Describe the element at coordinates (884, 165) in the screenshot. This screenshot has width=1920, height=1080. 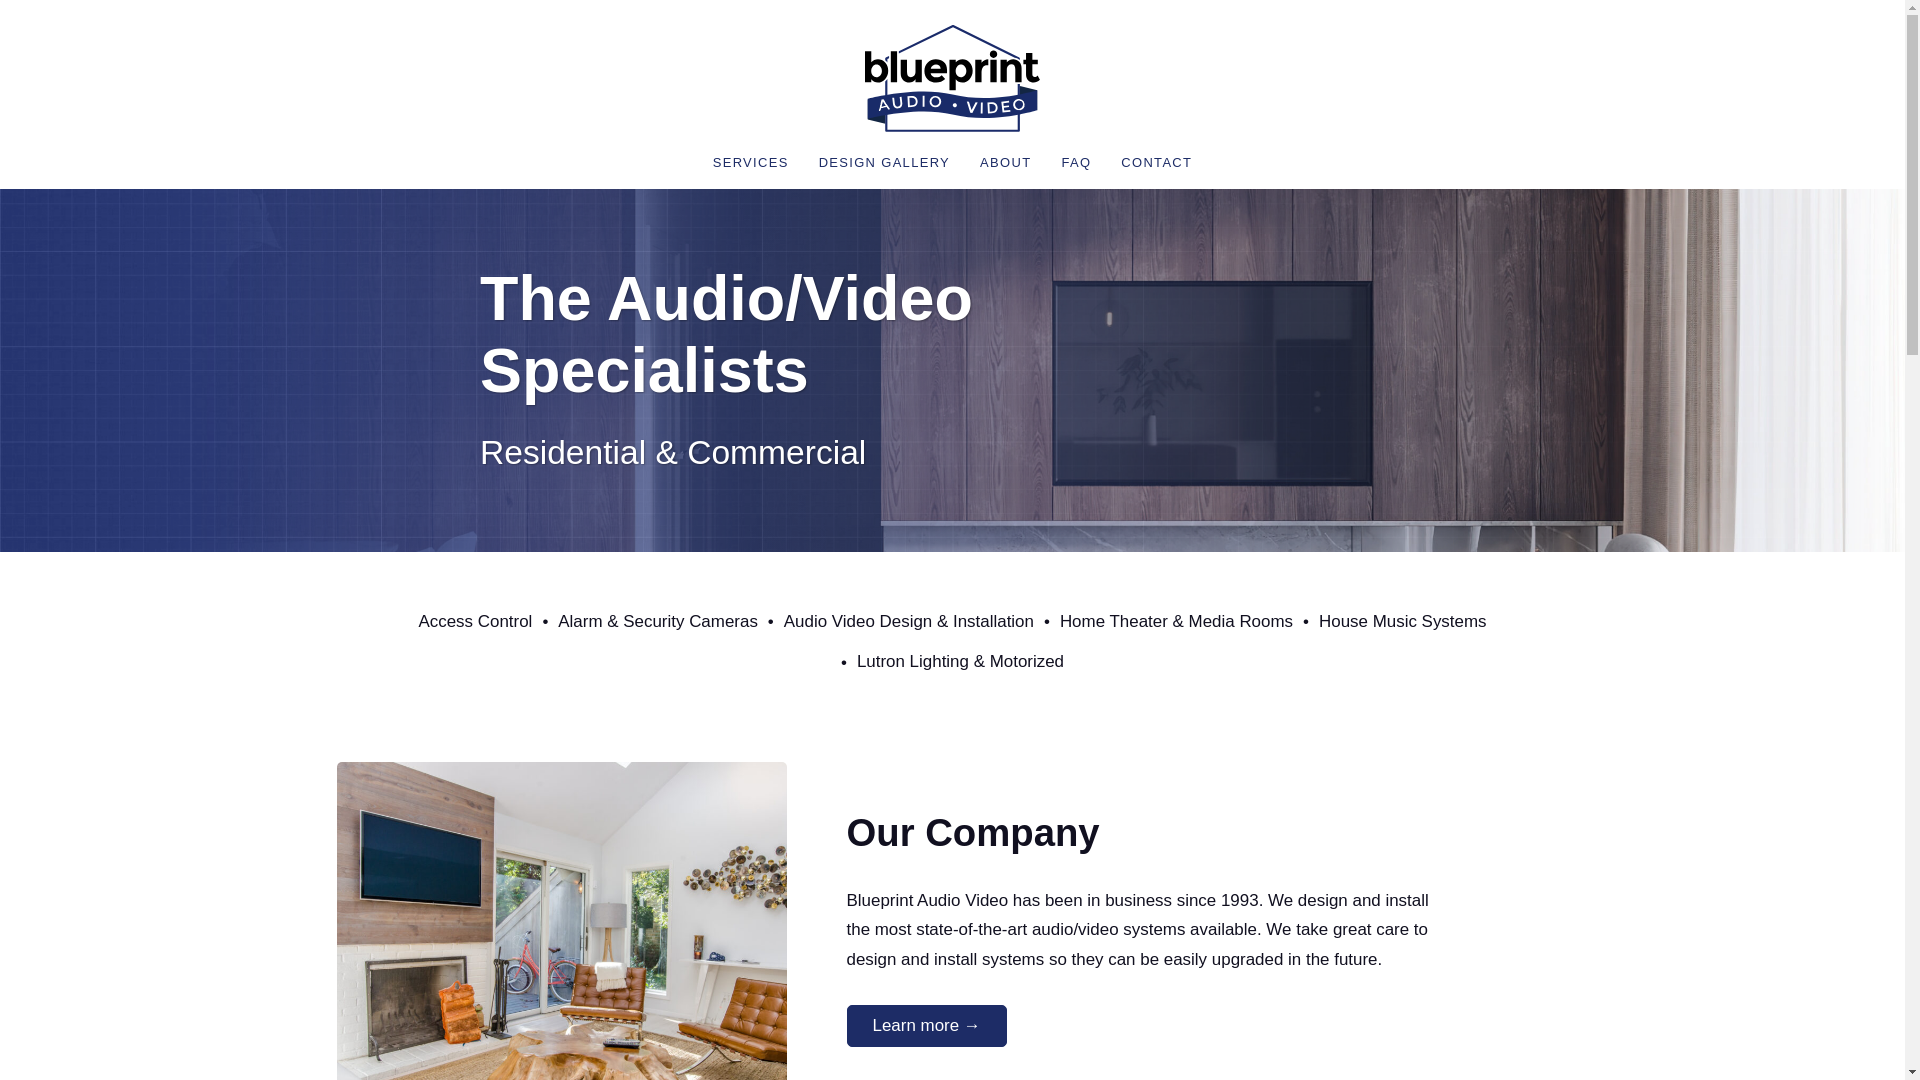
I see `DESIGN GALLERY` at that location.